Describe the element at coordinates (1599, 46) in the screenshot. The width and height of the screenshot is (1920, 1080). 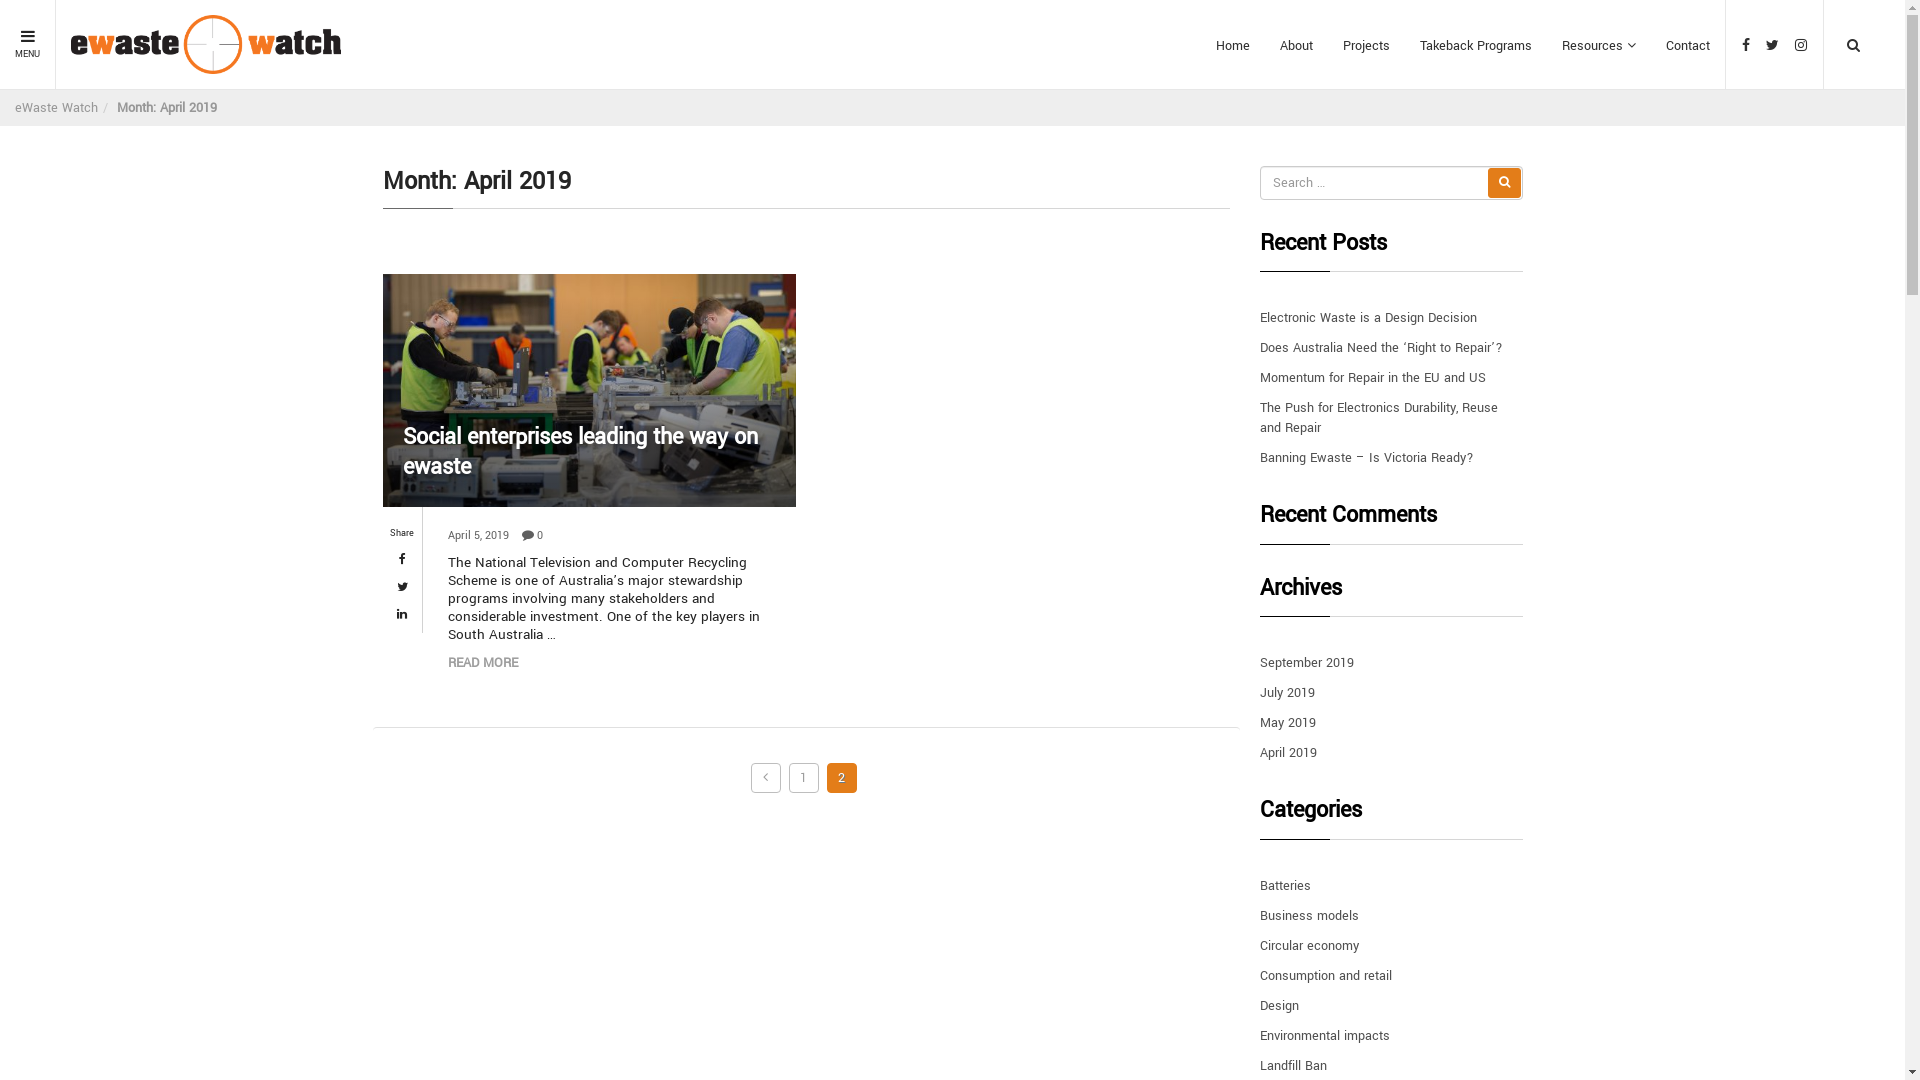
I see `Resources` at that location.